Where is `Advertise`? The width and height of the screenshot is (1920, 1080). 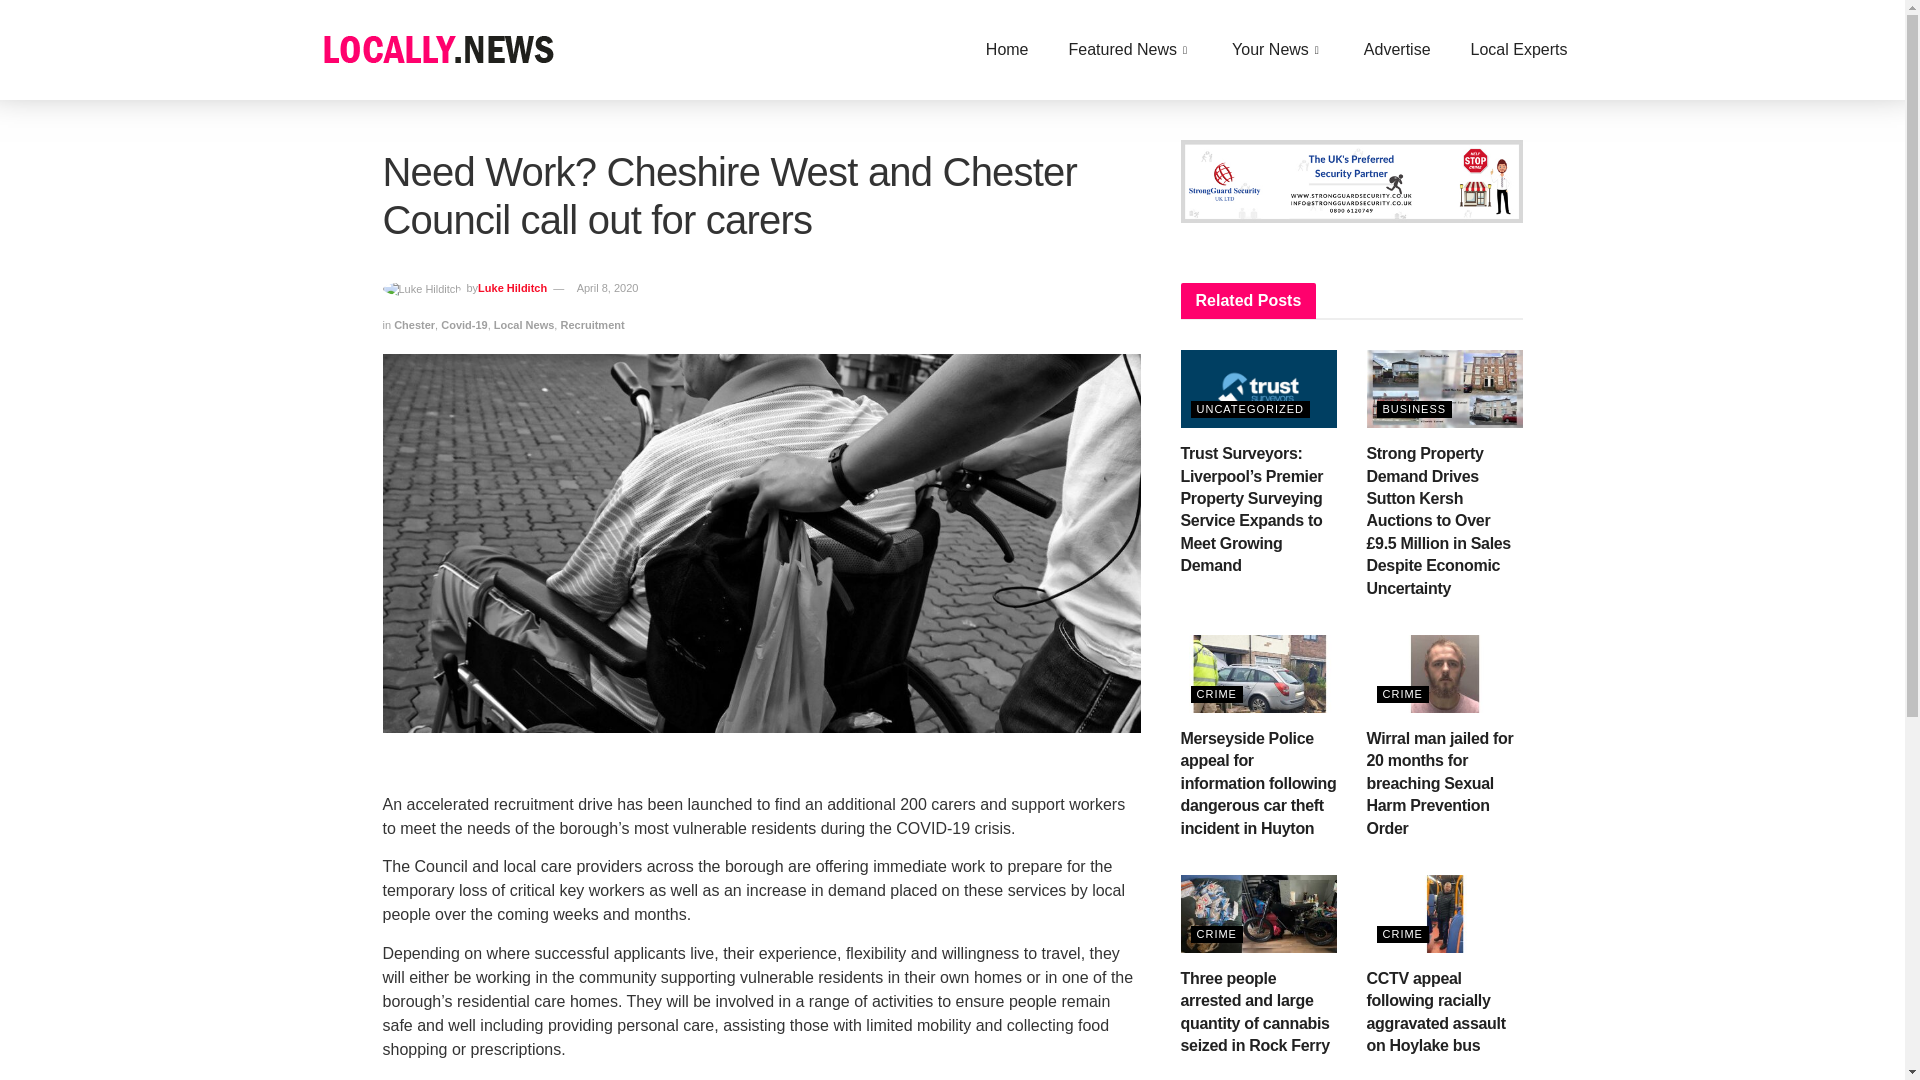 Advertise is located at coordinates (1398, 49).